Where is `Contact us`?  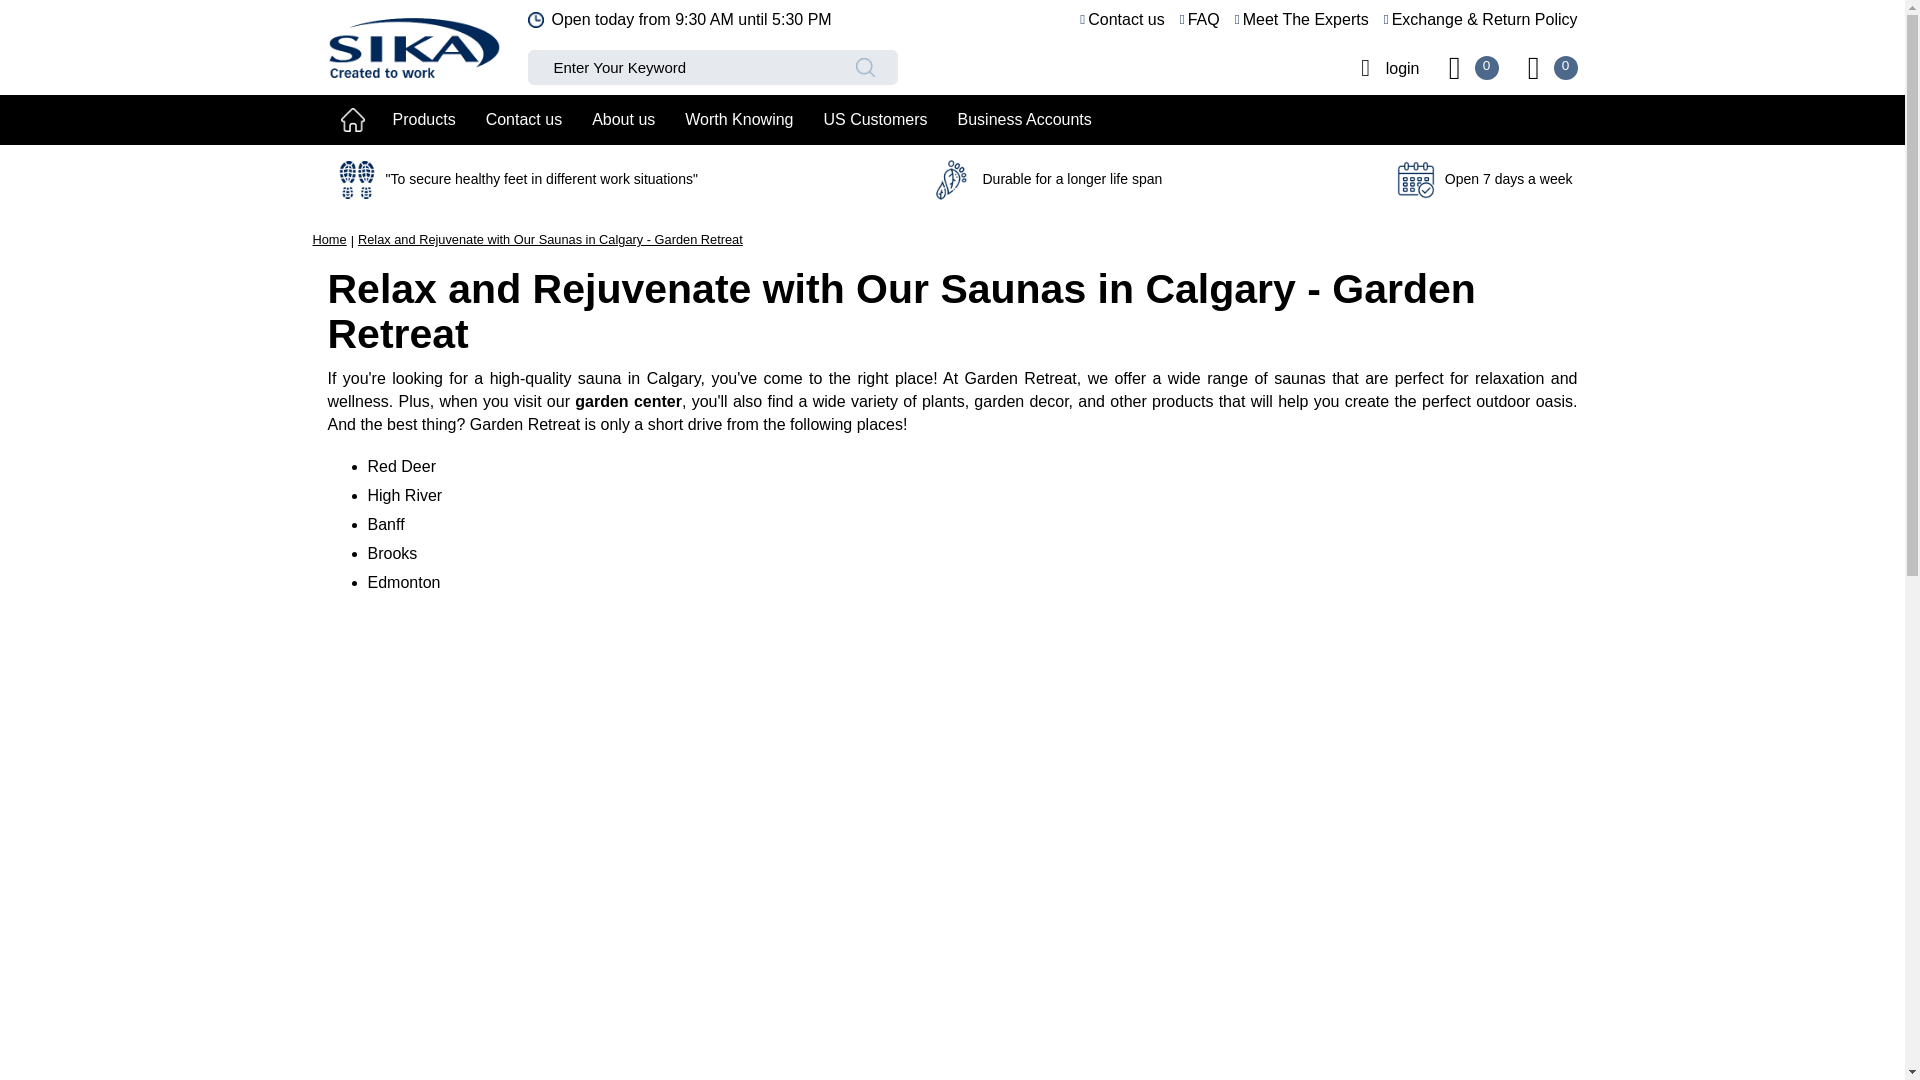 Contact us is located at coordinates (1121, 20).